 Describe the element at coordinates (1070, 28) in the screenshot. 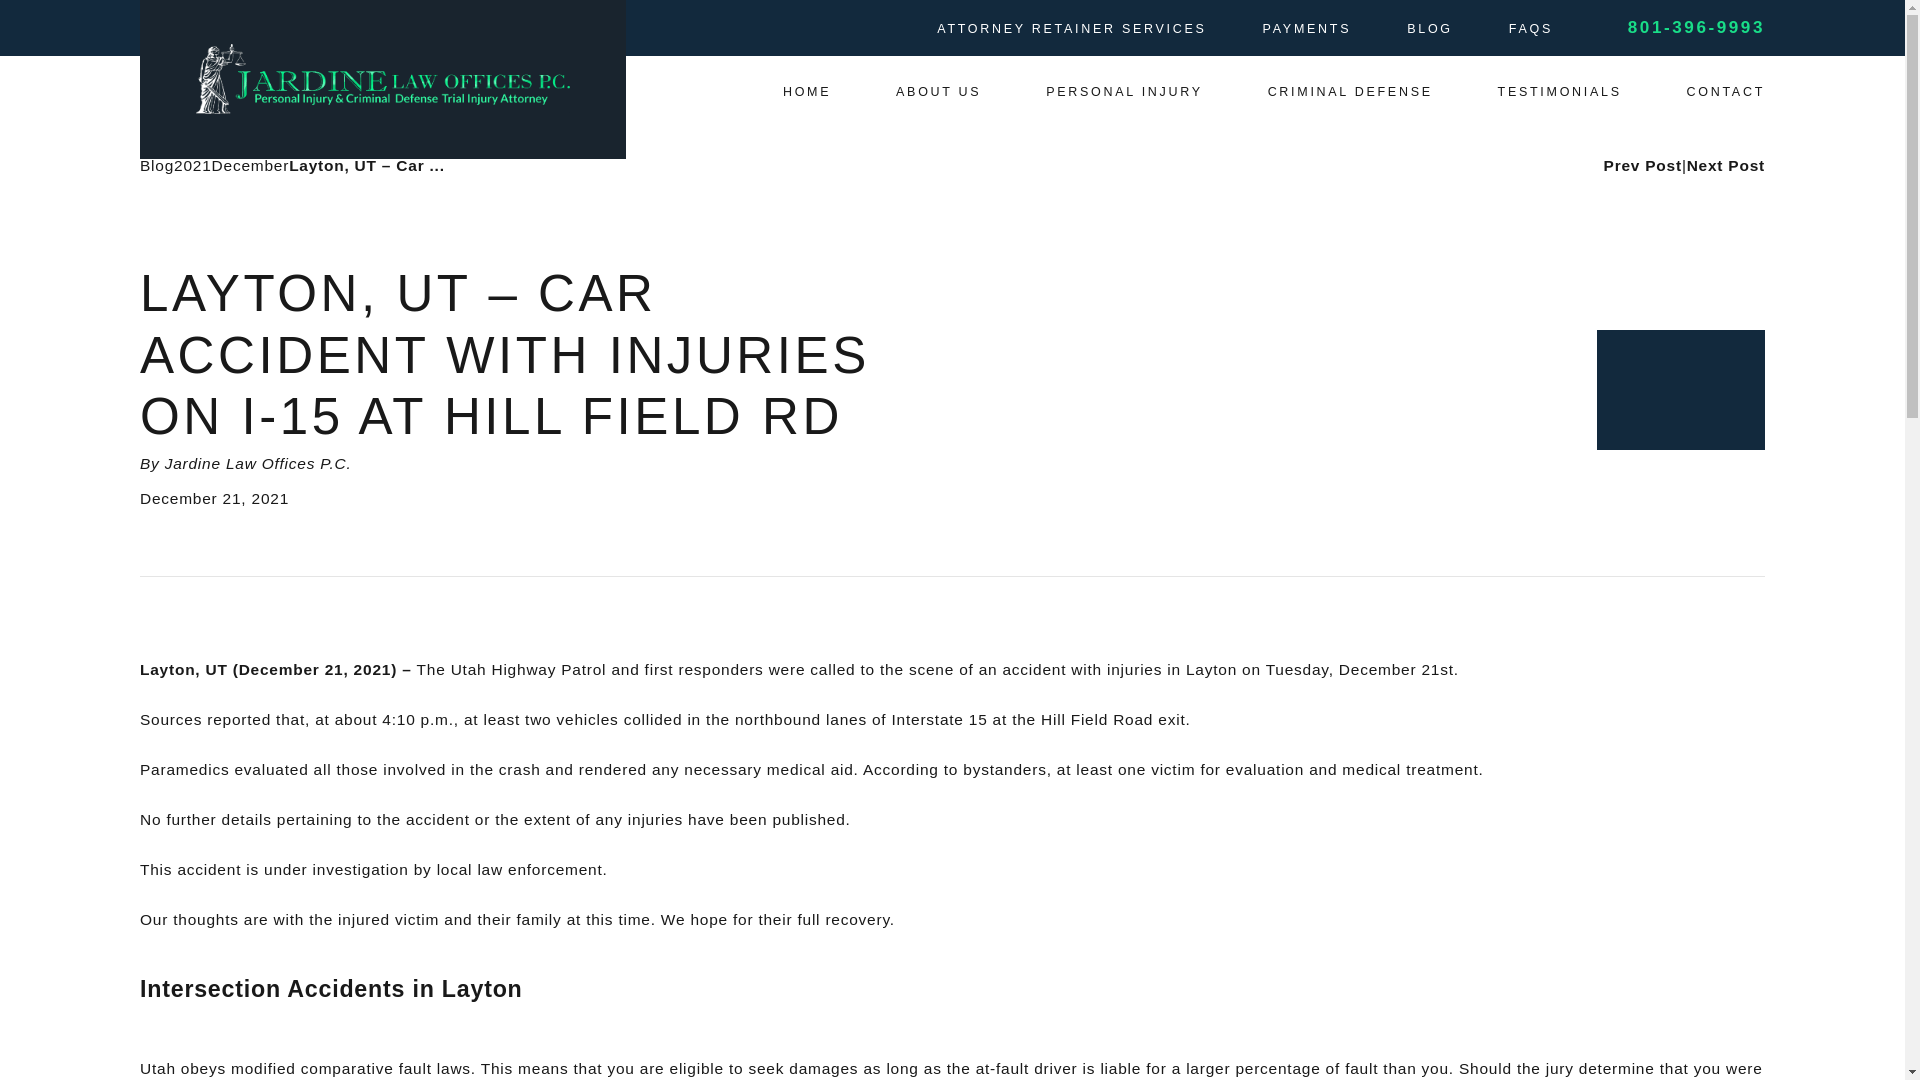

I see `ATTORNEY RETAINER SERVICES` at that location.